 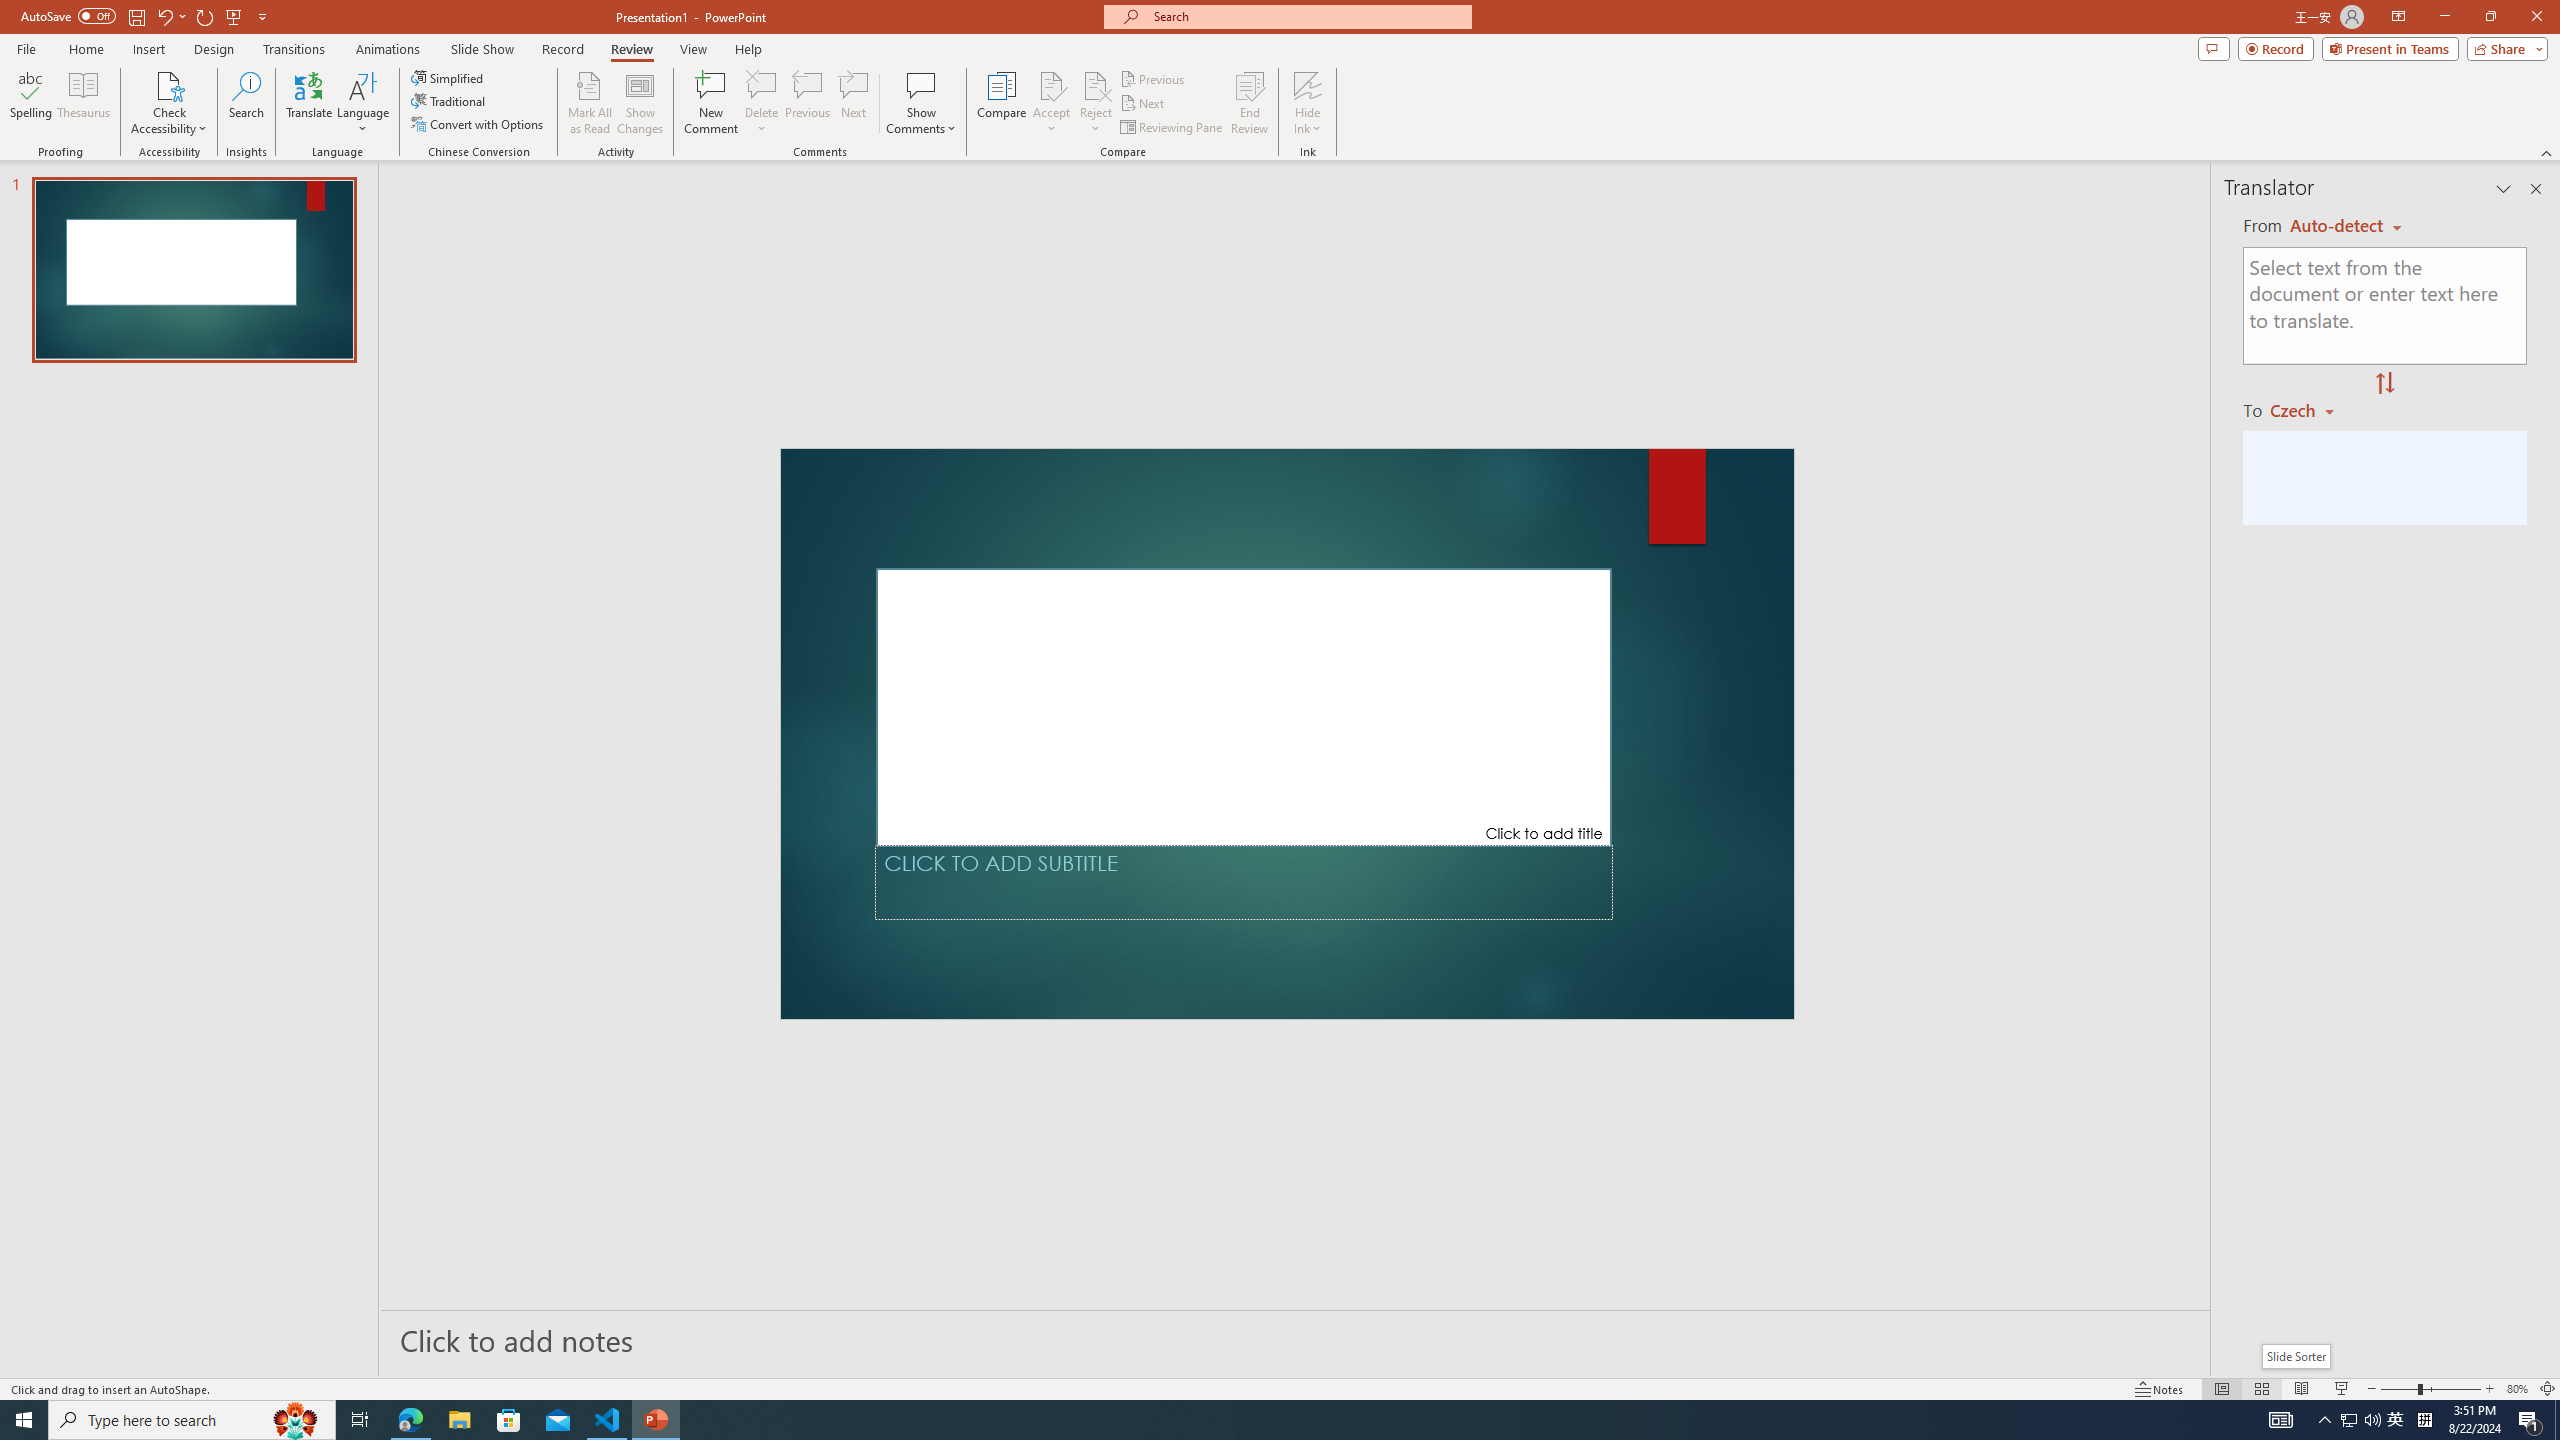 What do you see at coordinates (478, 124) in the screenshot?
I see `Convert with Options...` at bounding box center [478, 124].